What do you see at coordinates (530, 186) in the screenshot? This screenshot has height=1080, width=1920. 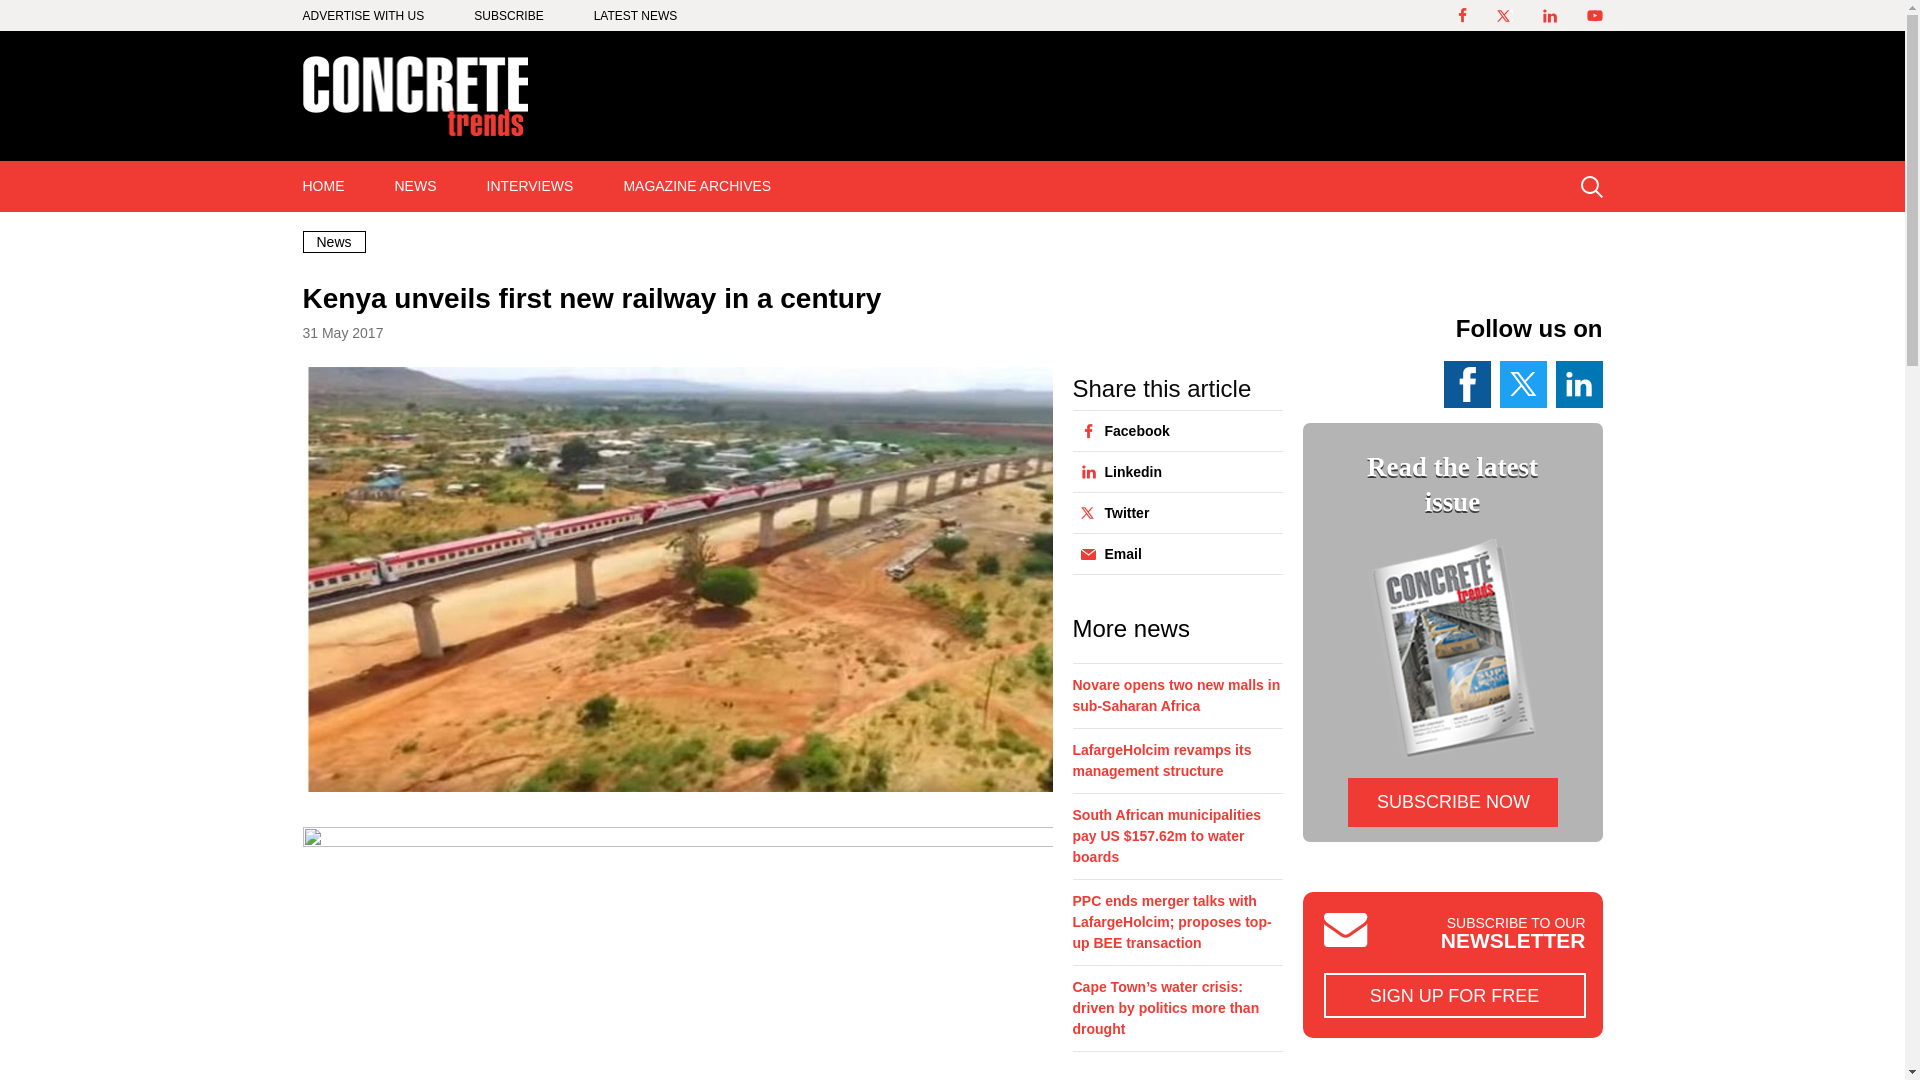 I see `INTERVIEWS` at bounding box center [530, 186].